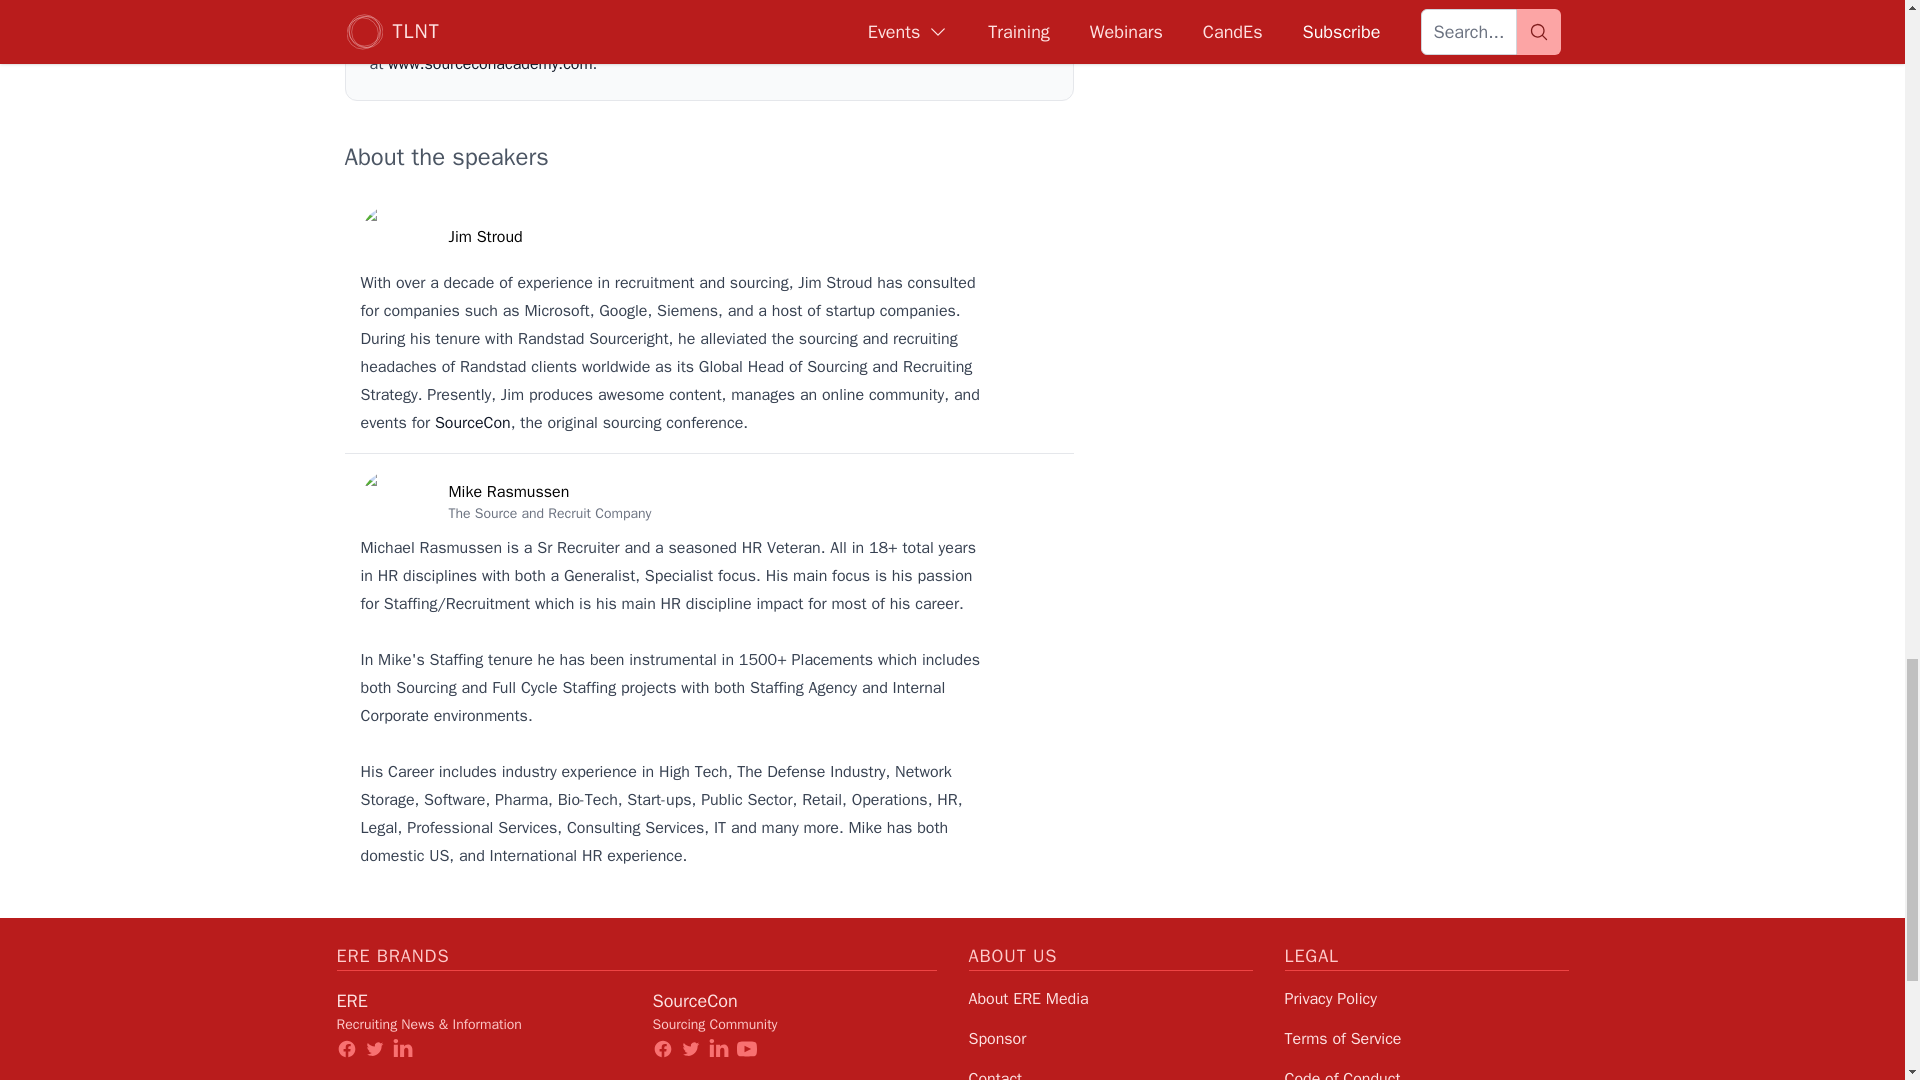 Image resolution: width=1920 pixels, height=1080 pixels. Describe the element at coordinates (355, 1078) in the screenshot. I see `TLNT` at that location.